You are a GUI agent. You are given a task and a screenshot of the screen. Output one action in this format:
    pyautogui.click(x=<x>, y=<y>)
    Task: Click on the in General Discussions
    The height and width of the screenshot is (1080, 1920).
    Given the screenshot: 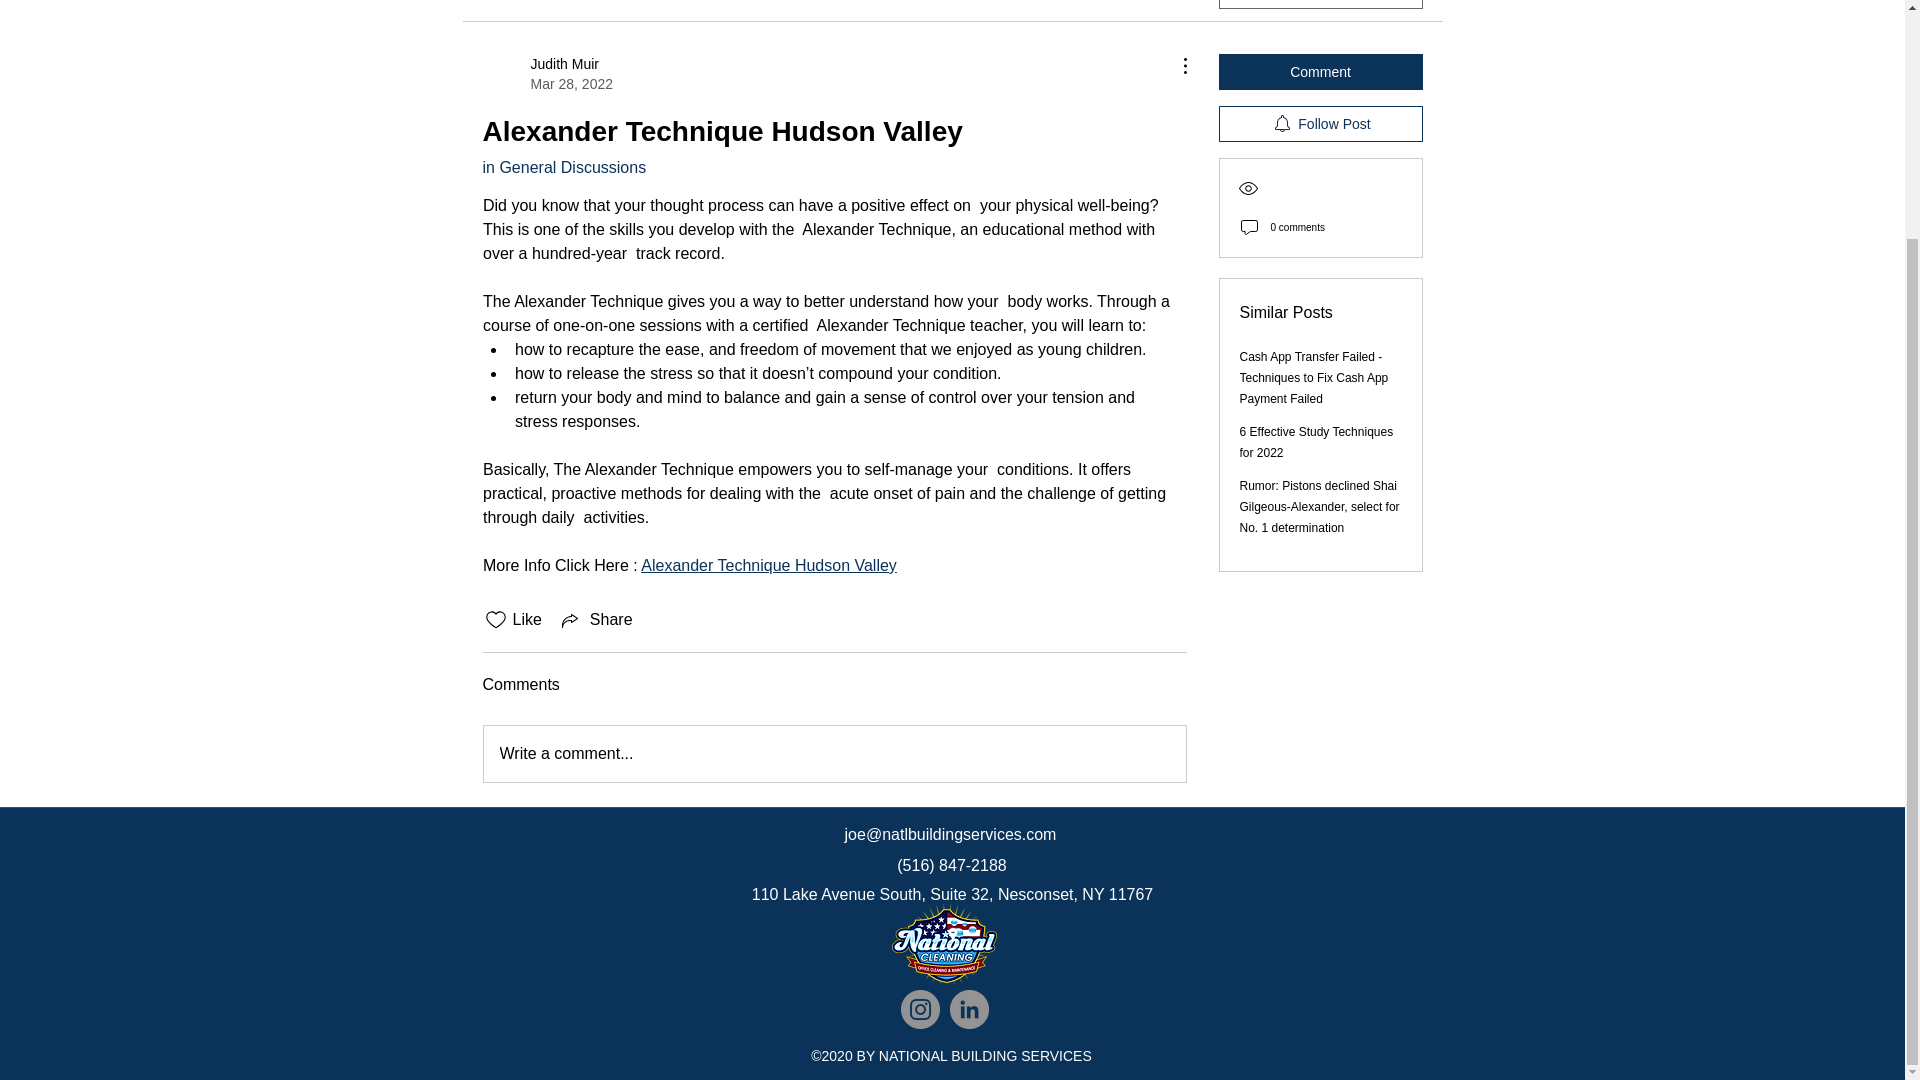 What is the action you would take?
    pyautogui.click(x=512, y=2)
    